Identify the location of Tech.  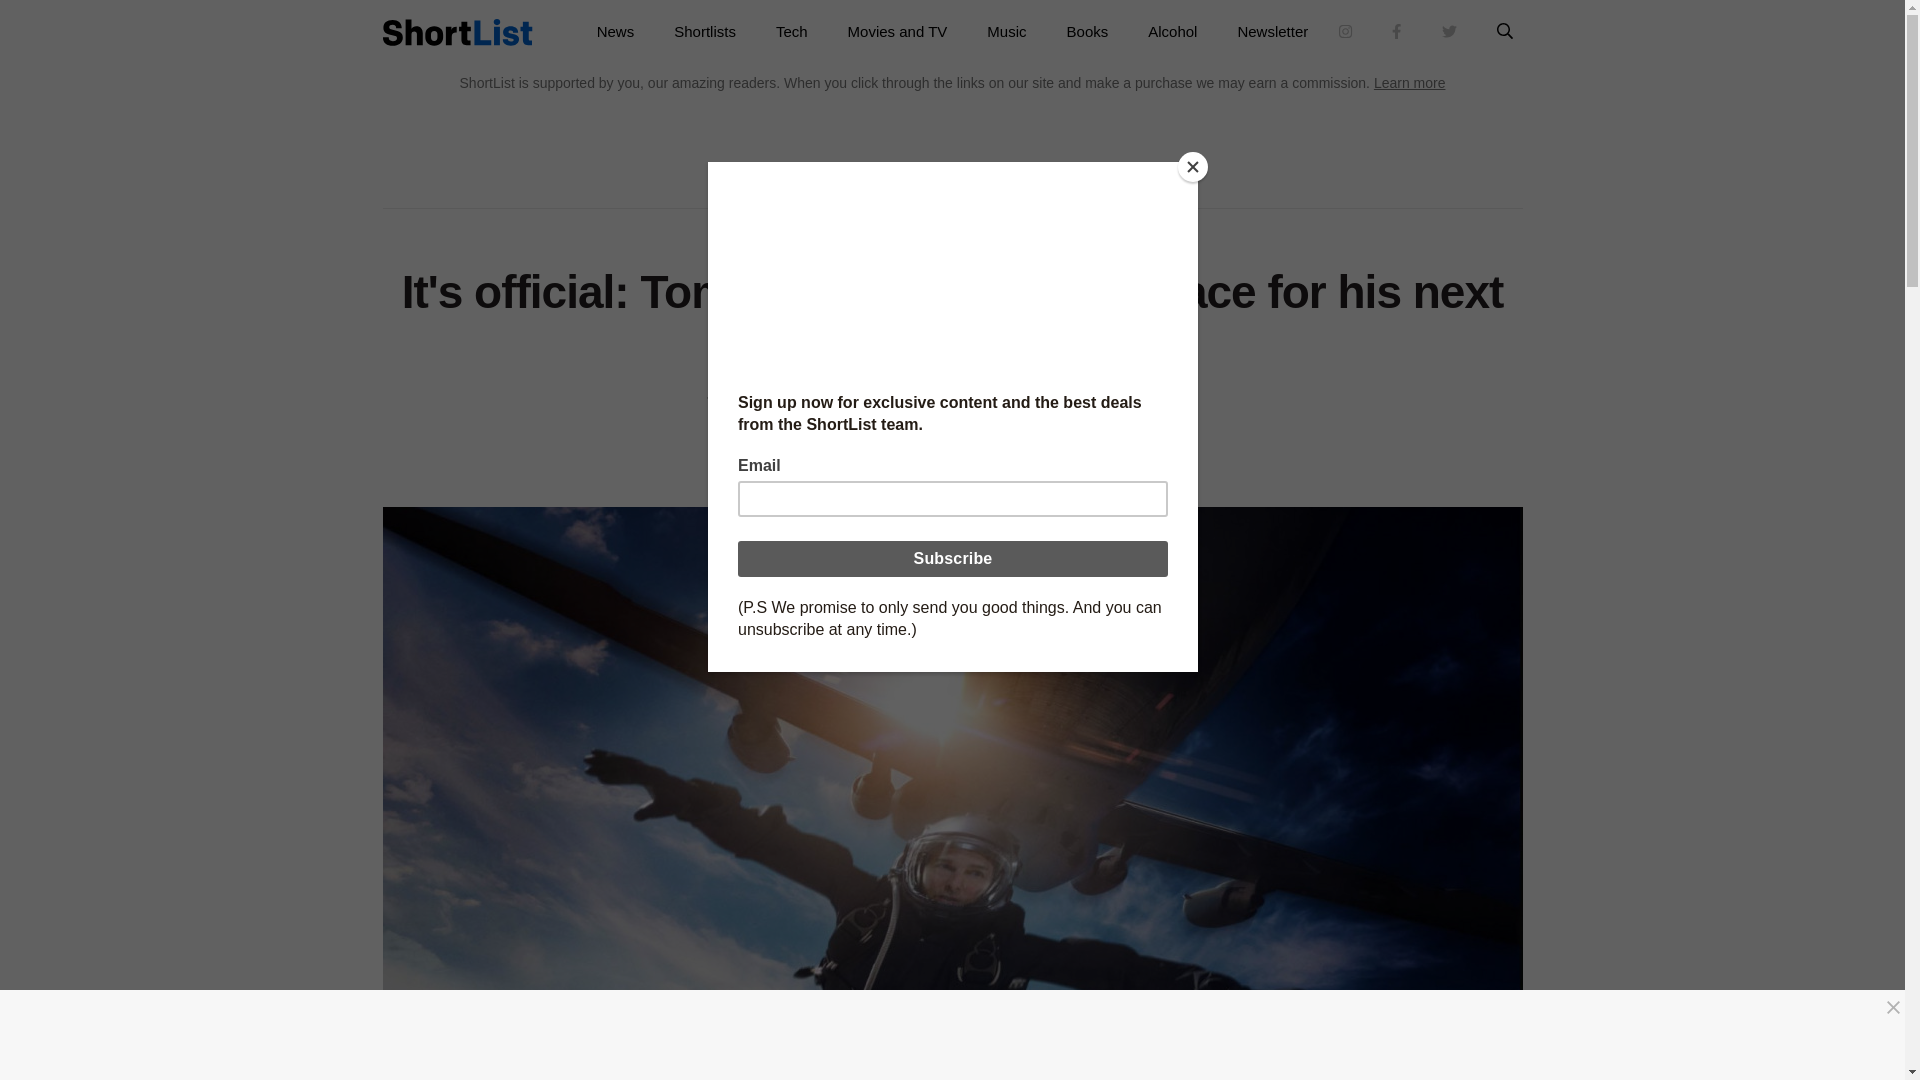
(792, 31).